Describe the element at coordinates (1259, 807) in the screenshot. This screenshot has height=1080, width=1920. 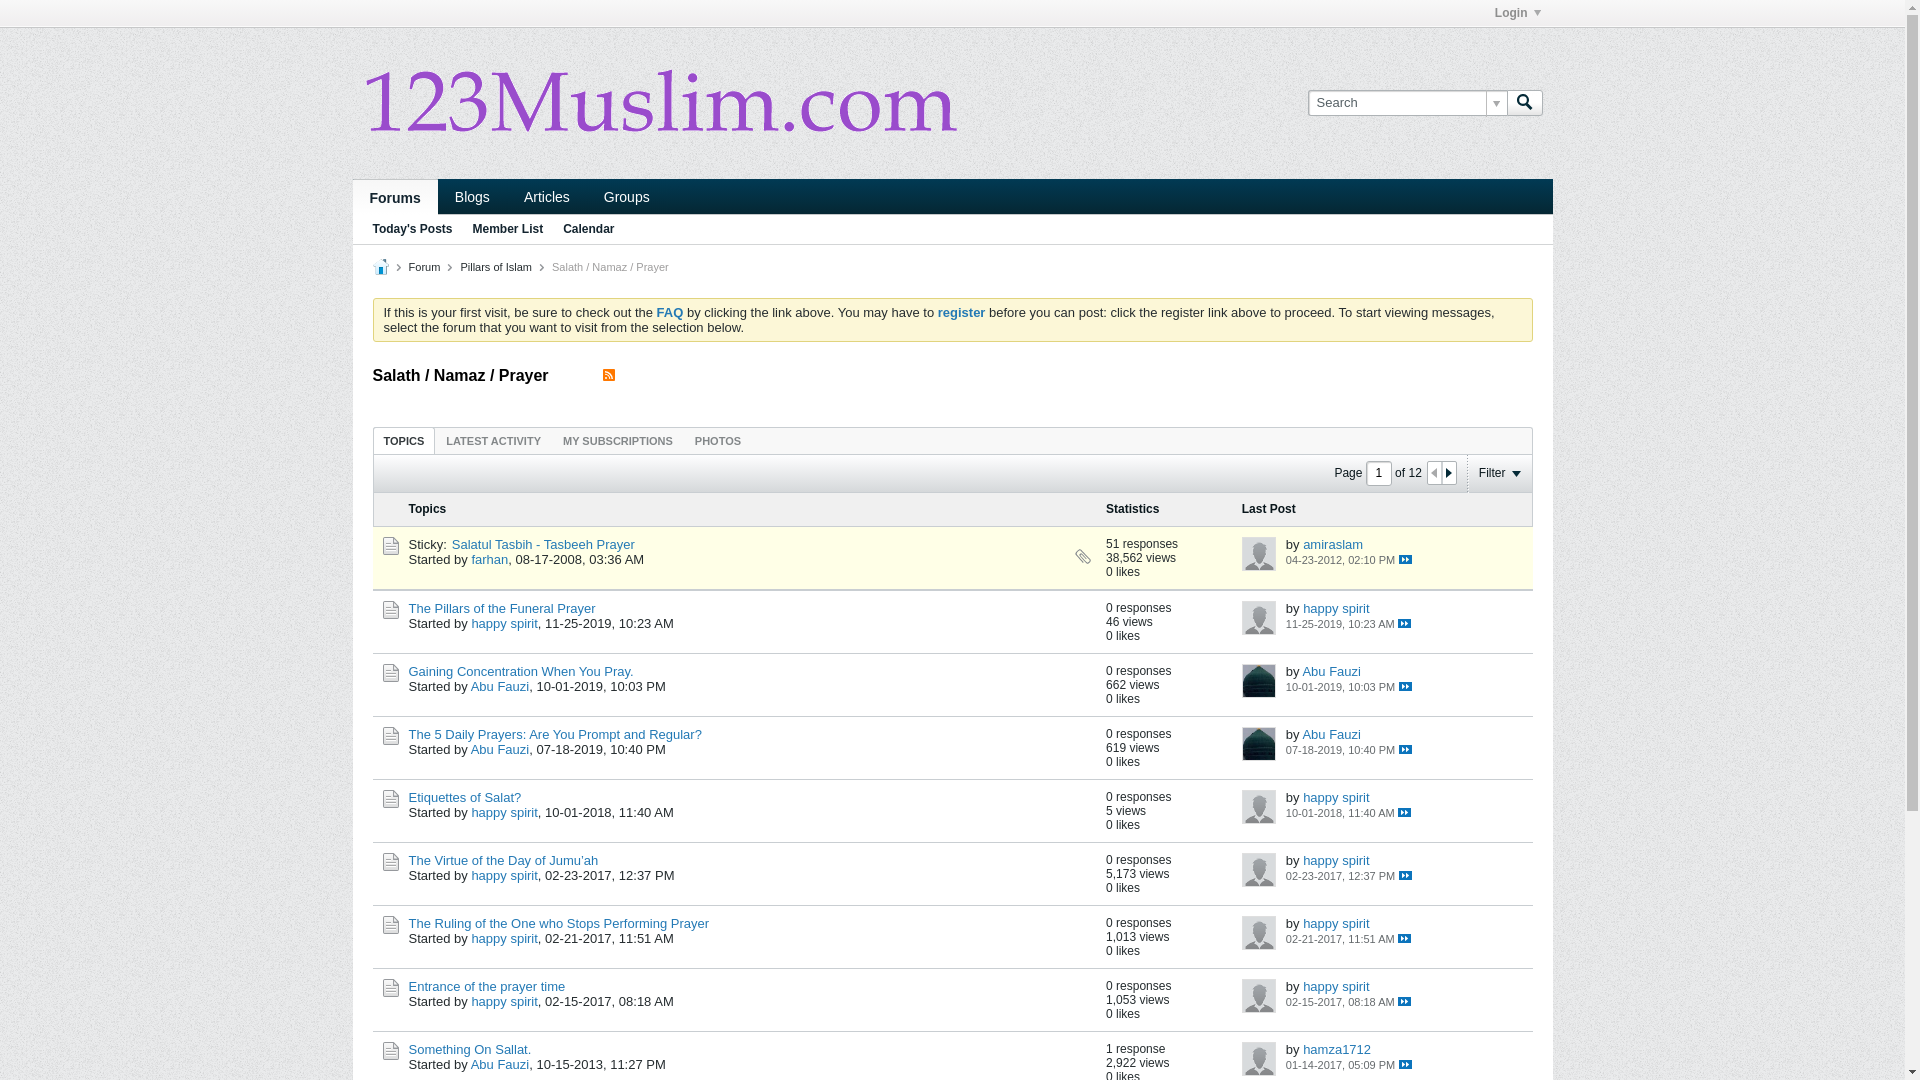
I see `happy spirit` at that location.